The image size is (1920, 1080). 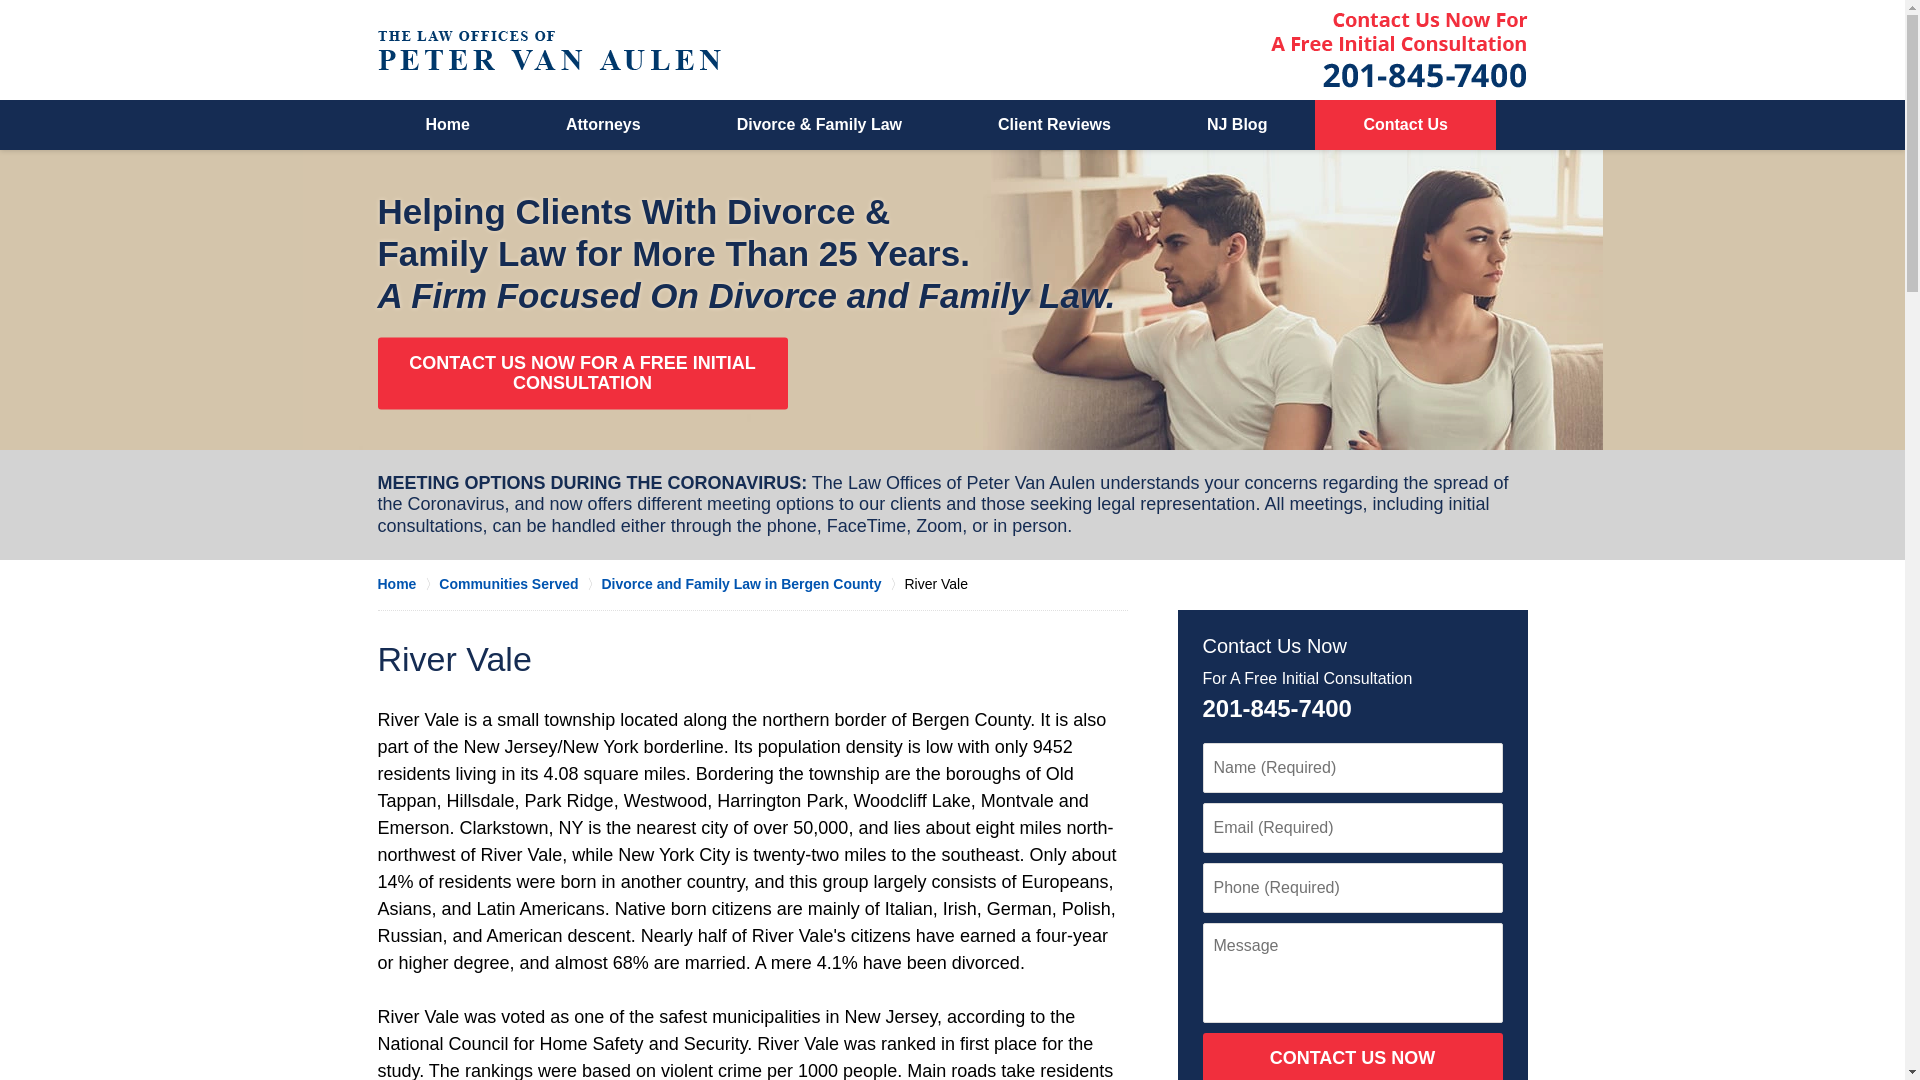 I want to click on NJ Blog, so click(x=1237, y=125).